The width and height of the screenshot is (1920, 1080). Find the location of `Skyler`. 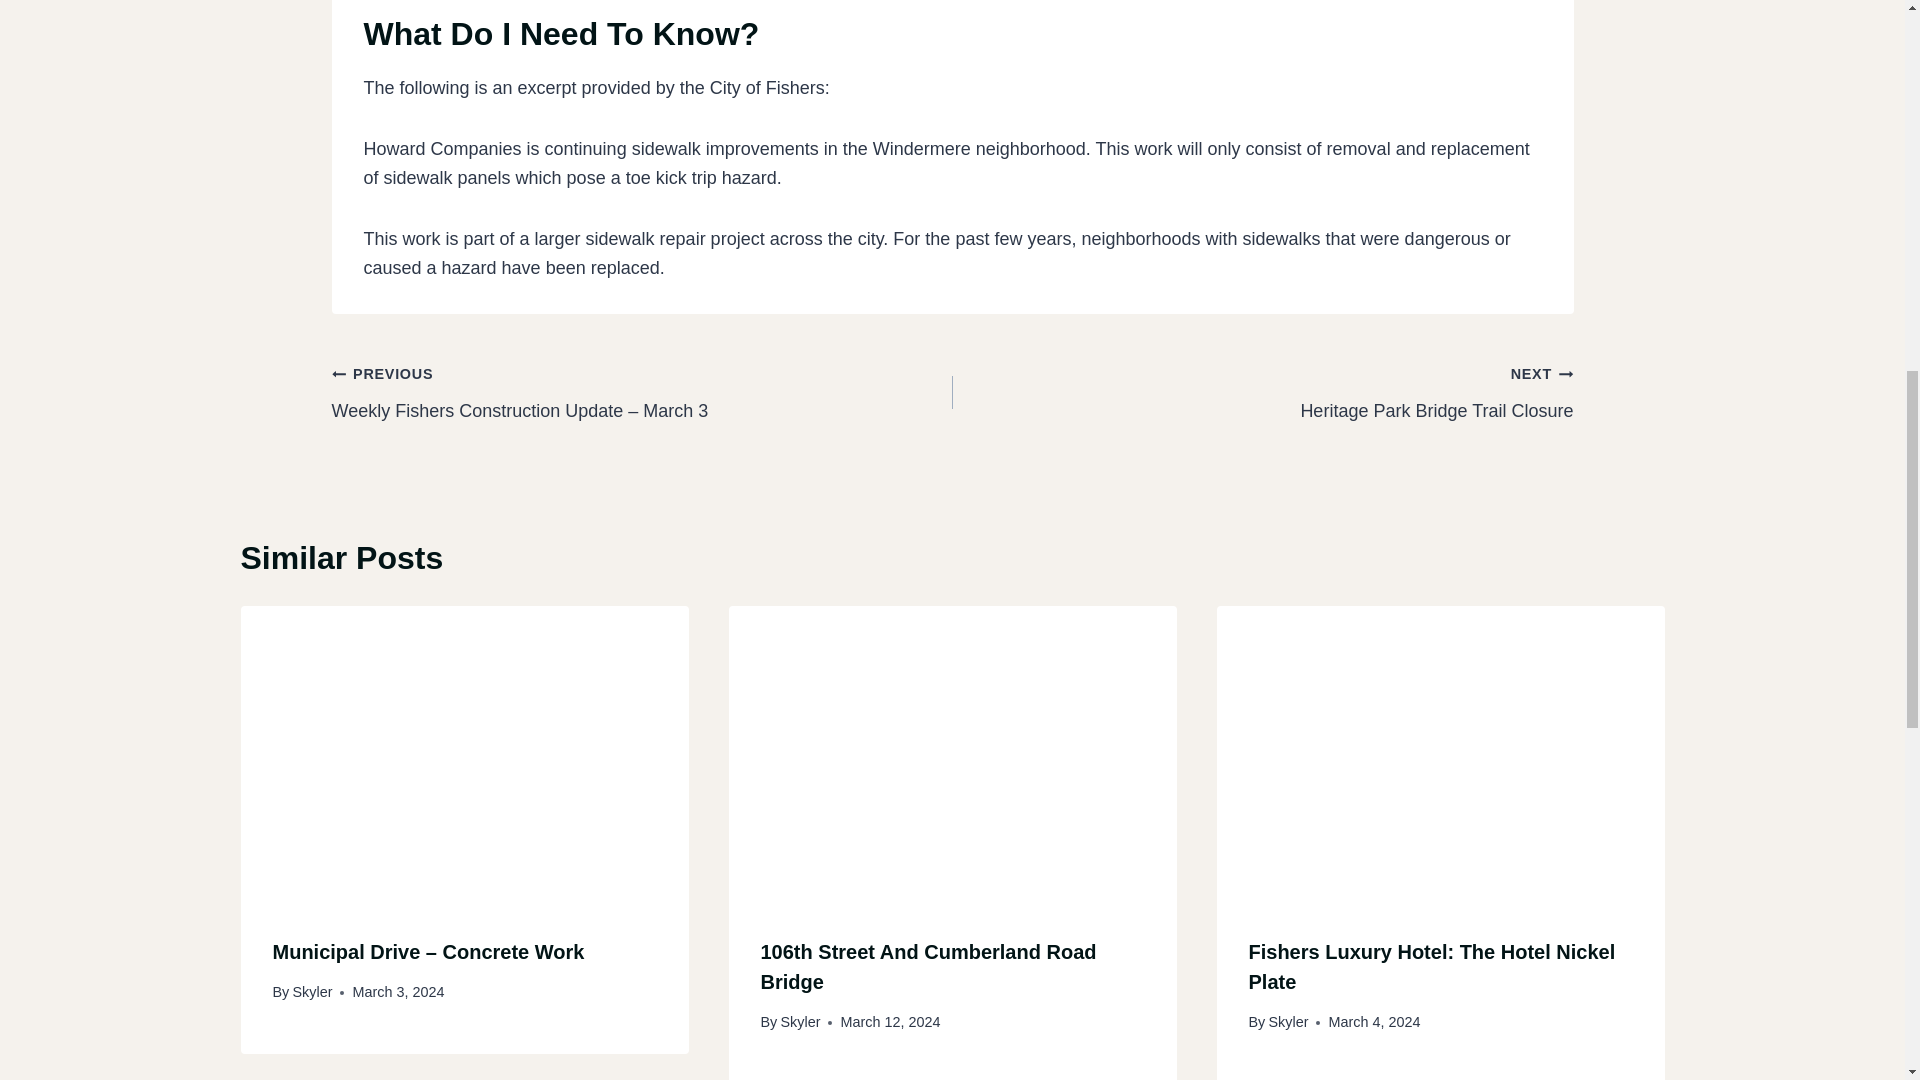

Skyler is located at coordinates (1287, 1022).